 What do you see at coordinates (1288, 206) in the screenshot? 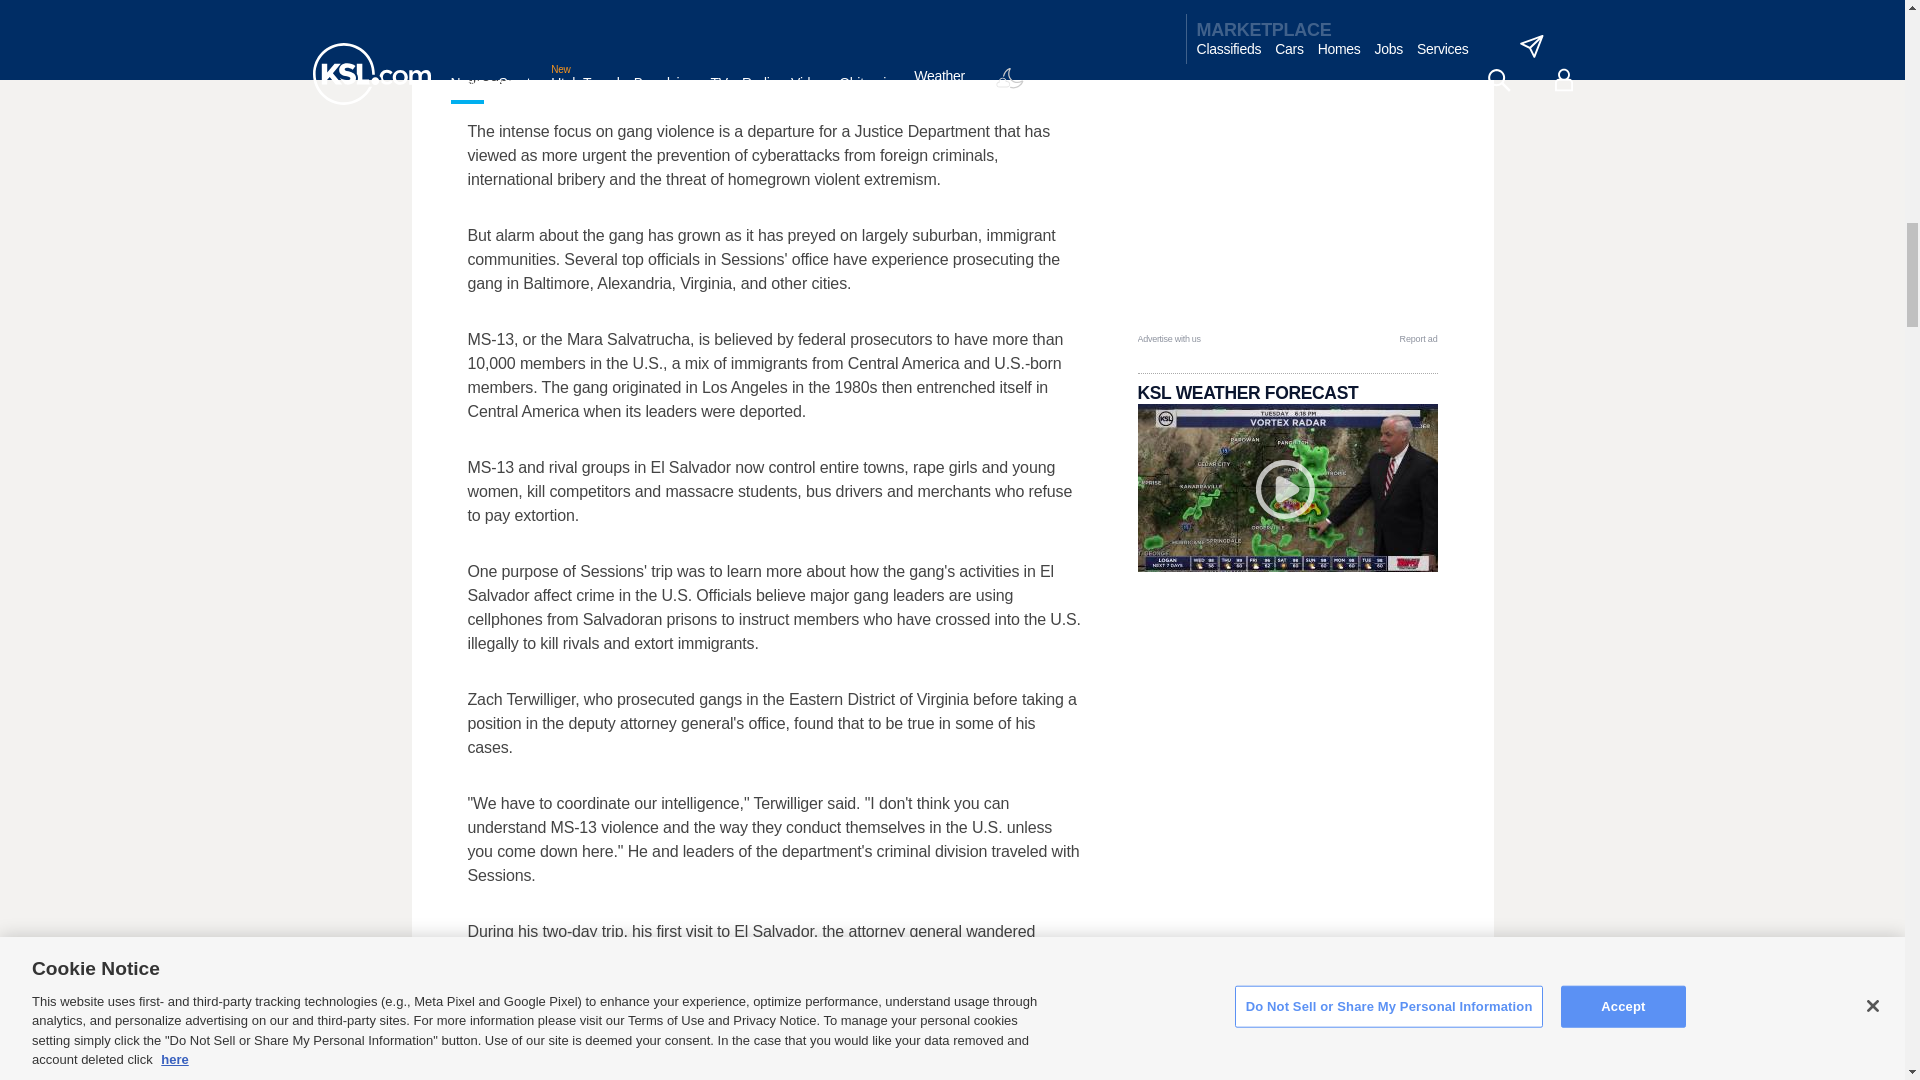
I see `3rd party ad content` at bounding box center [1288, 206].